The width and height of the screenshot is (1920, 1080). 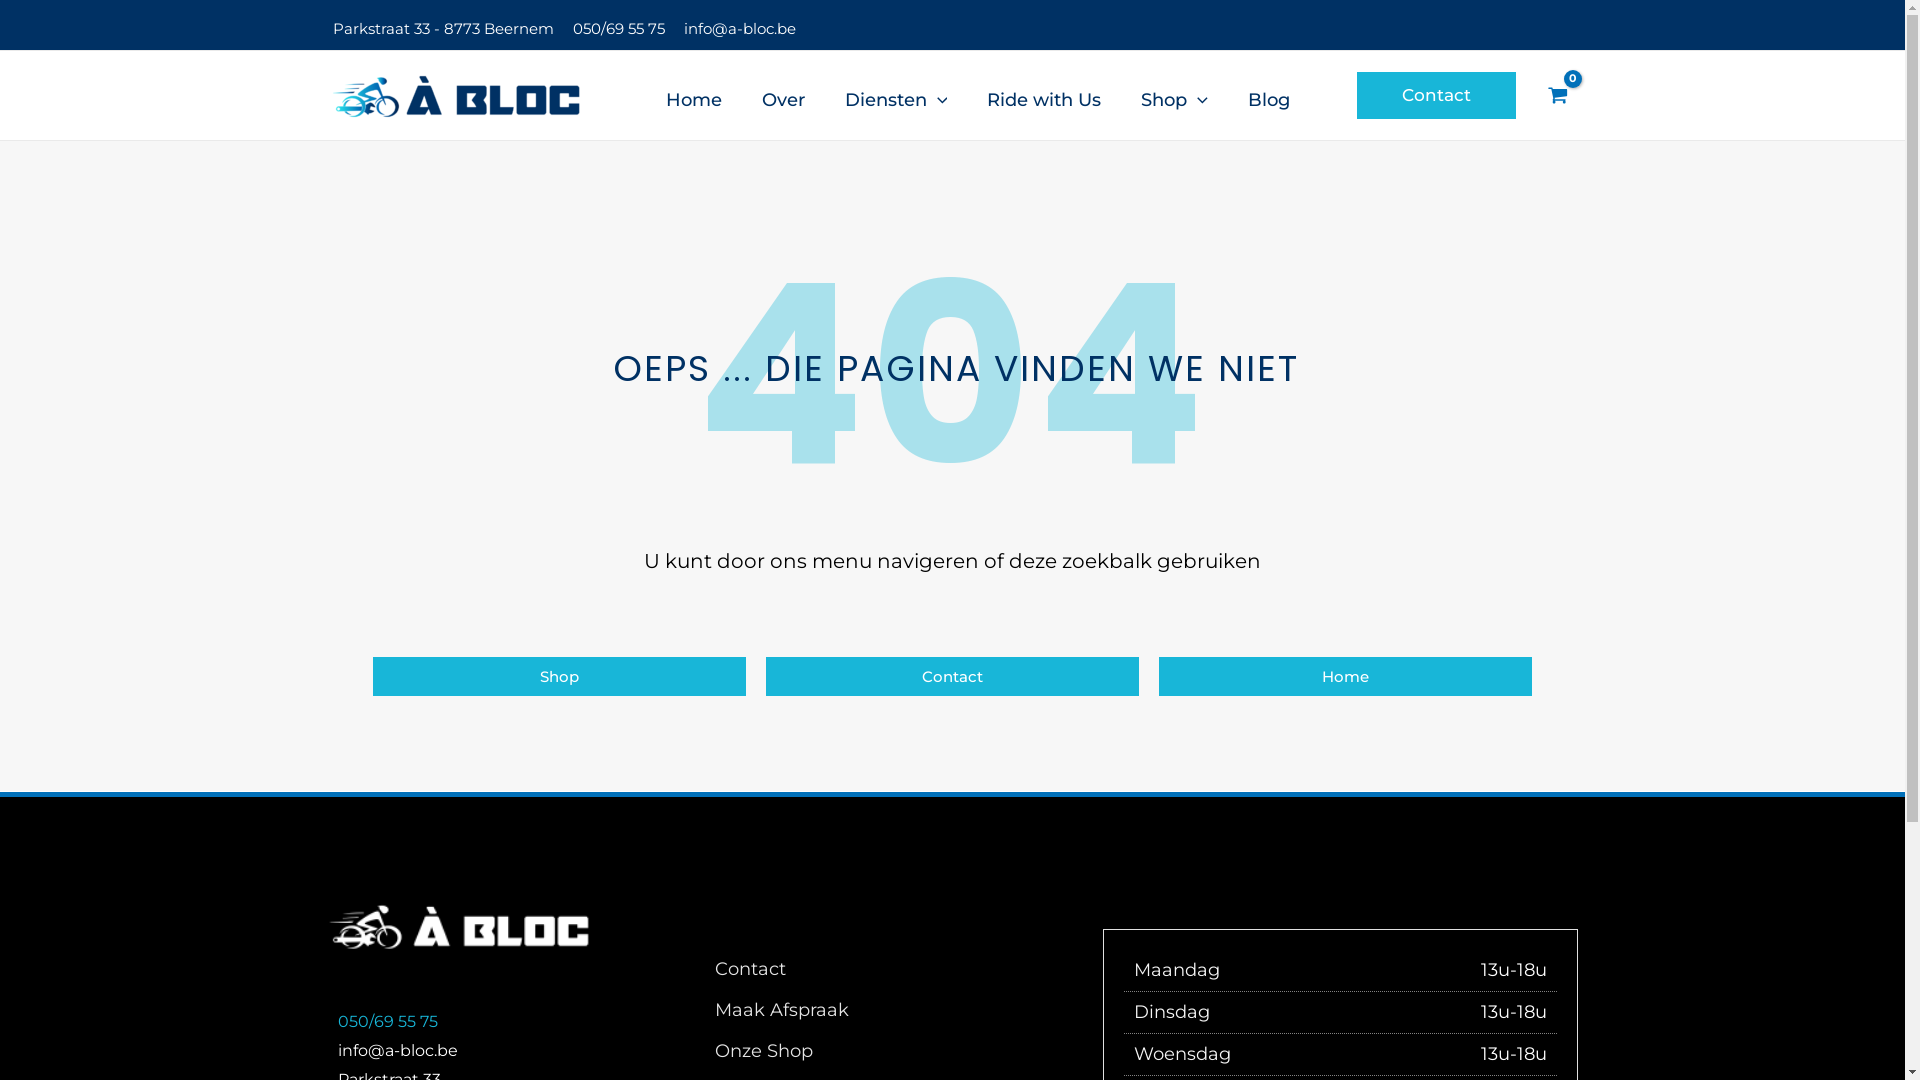 What do you see at coordinates (1044, 96) in the screenshot?
I see `Ride with Us` at bounding box center [1044, 96].